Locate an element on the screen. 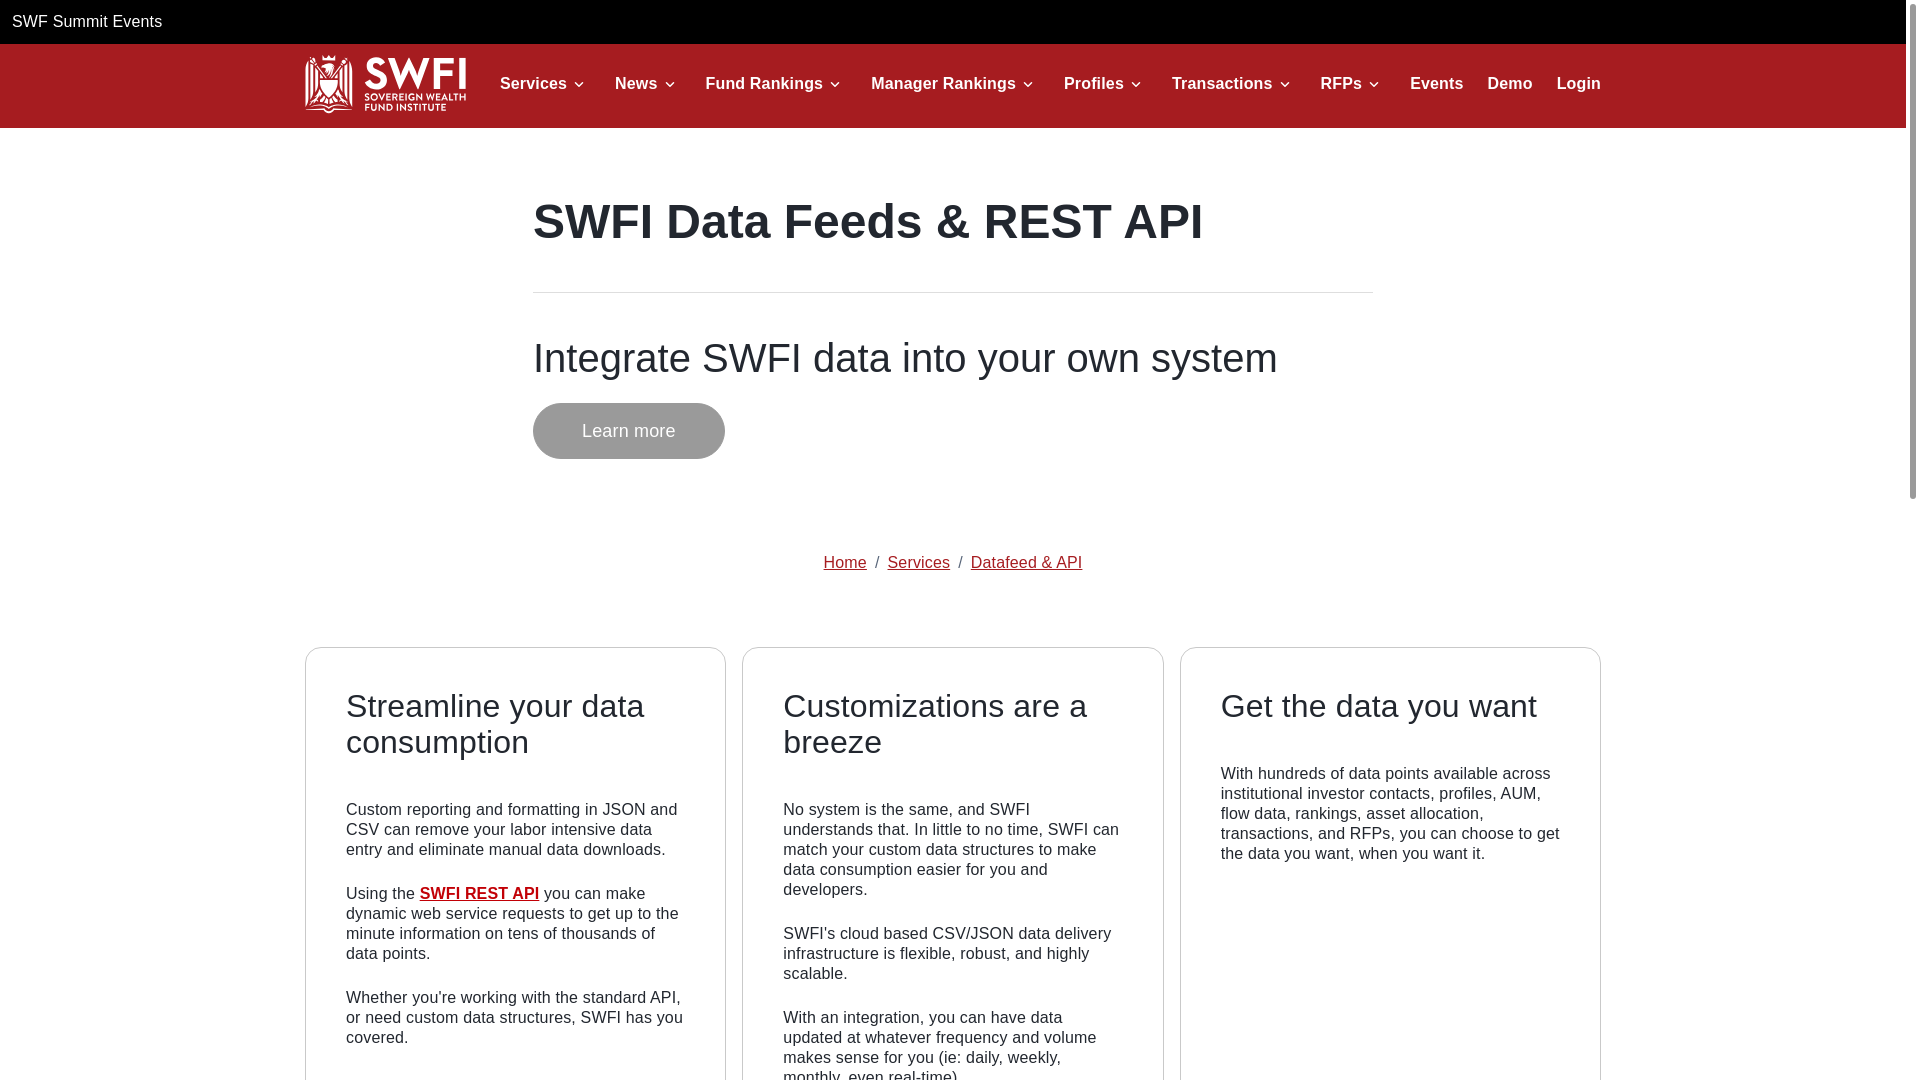 Image resolution: width=1920 pixels, height=1080 pixels. Fund Rankings is located at coordinates (764, 83).